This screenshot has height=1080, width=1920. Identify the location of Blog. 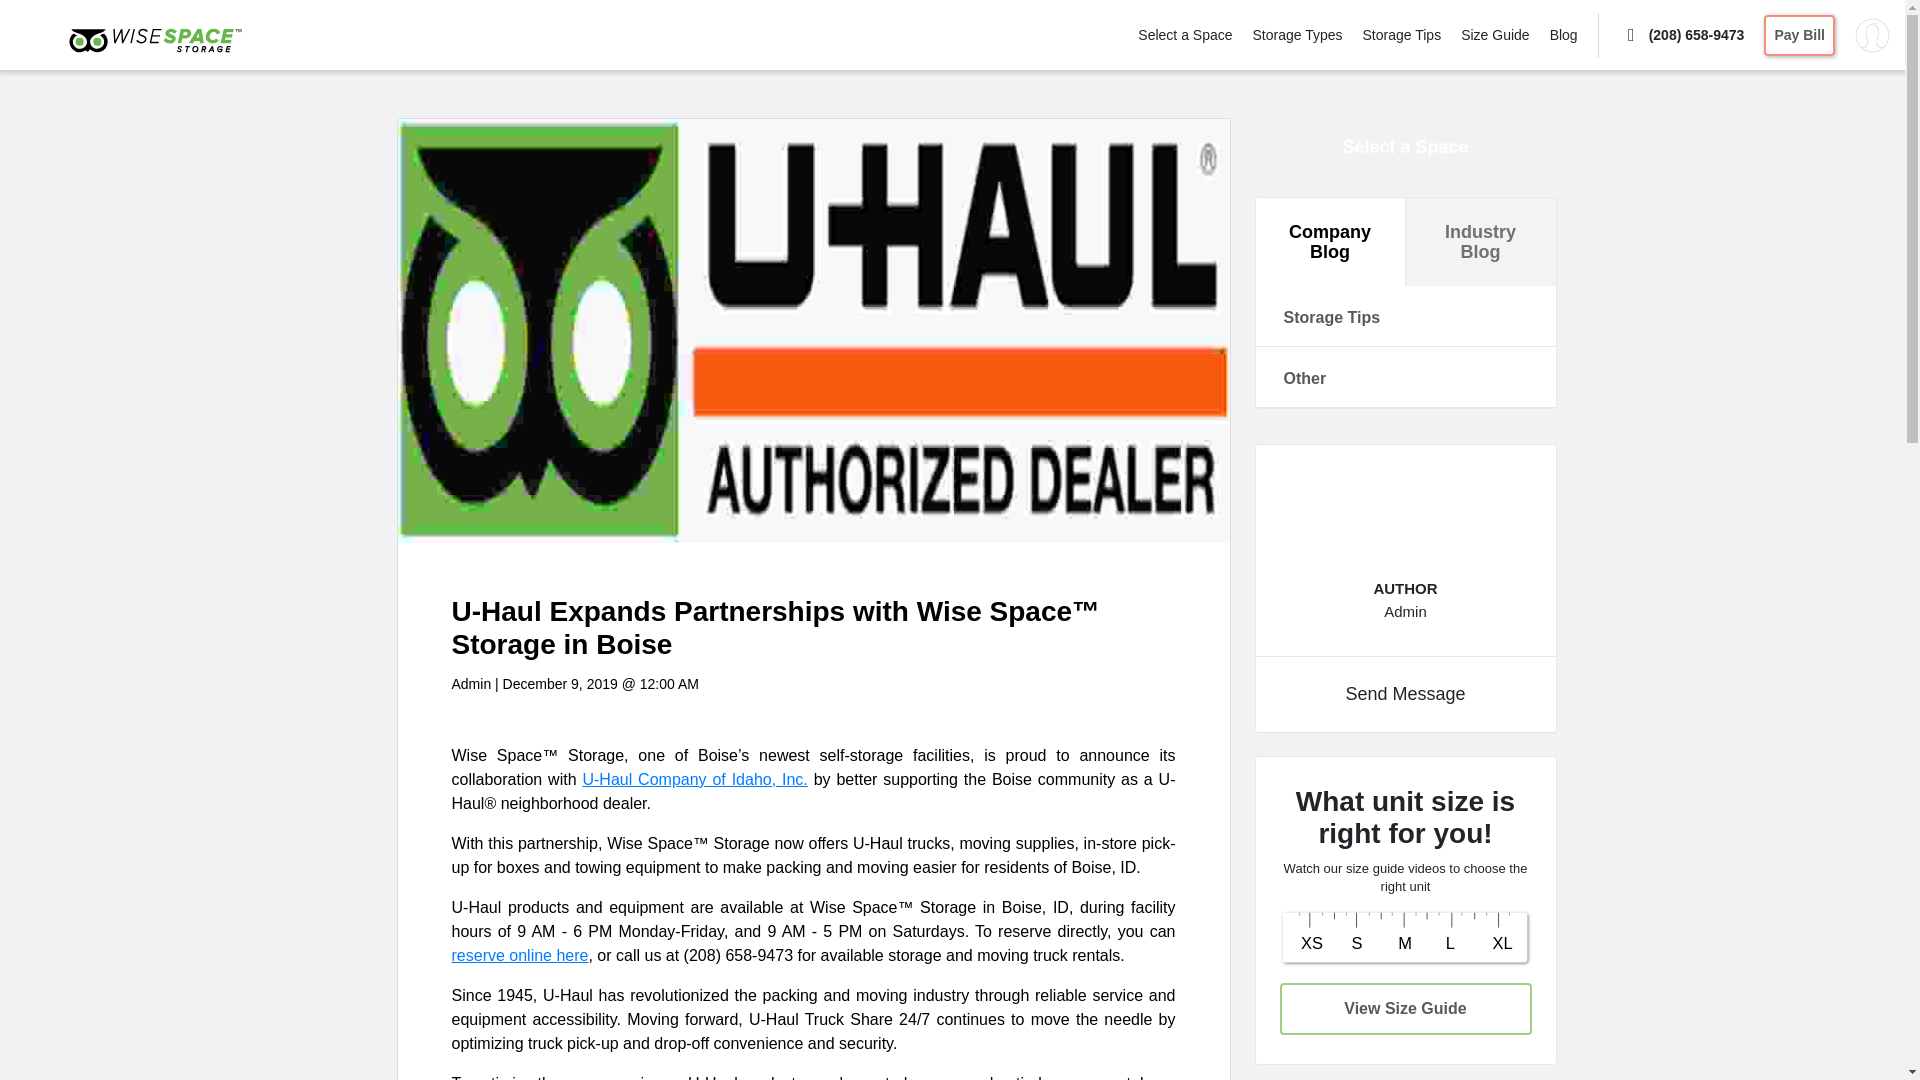
(1564, 34).